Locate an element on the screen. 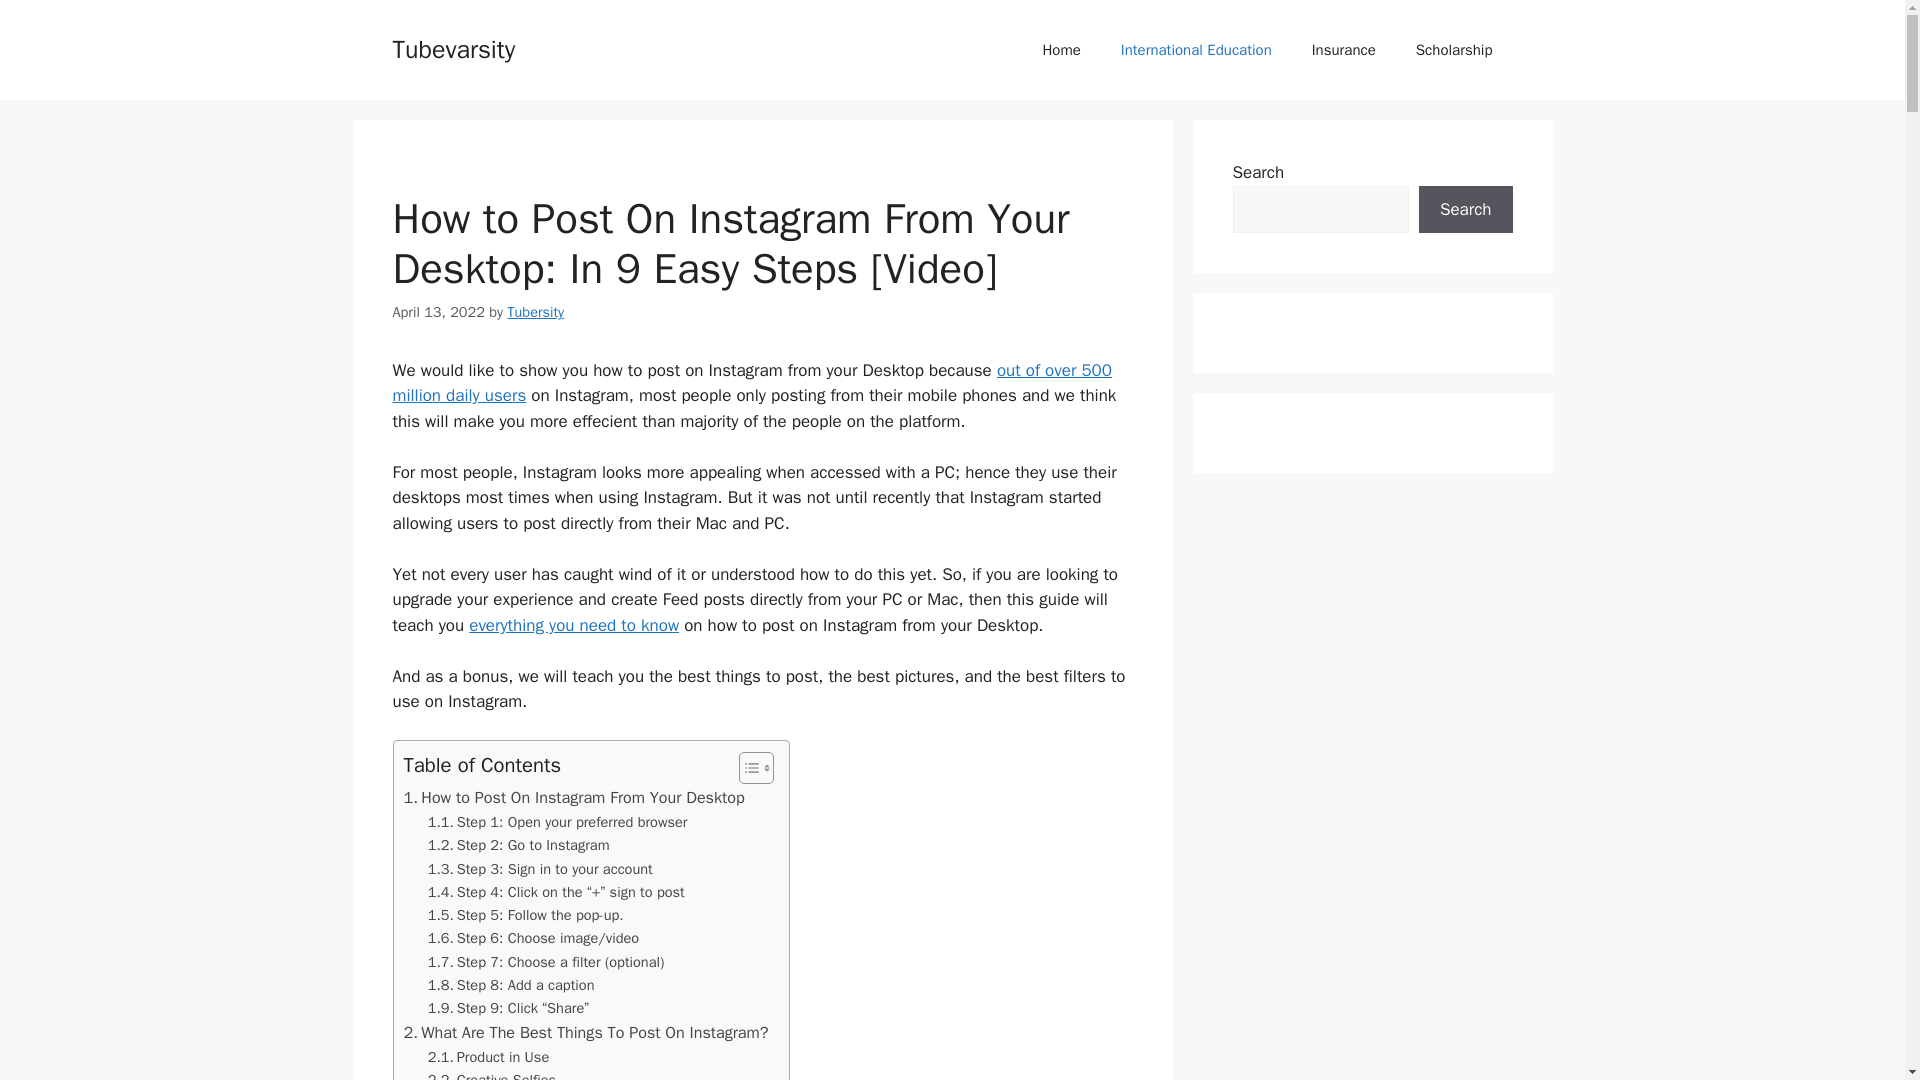  View all posts by Tubersity is located at coordinates (535, 312).